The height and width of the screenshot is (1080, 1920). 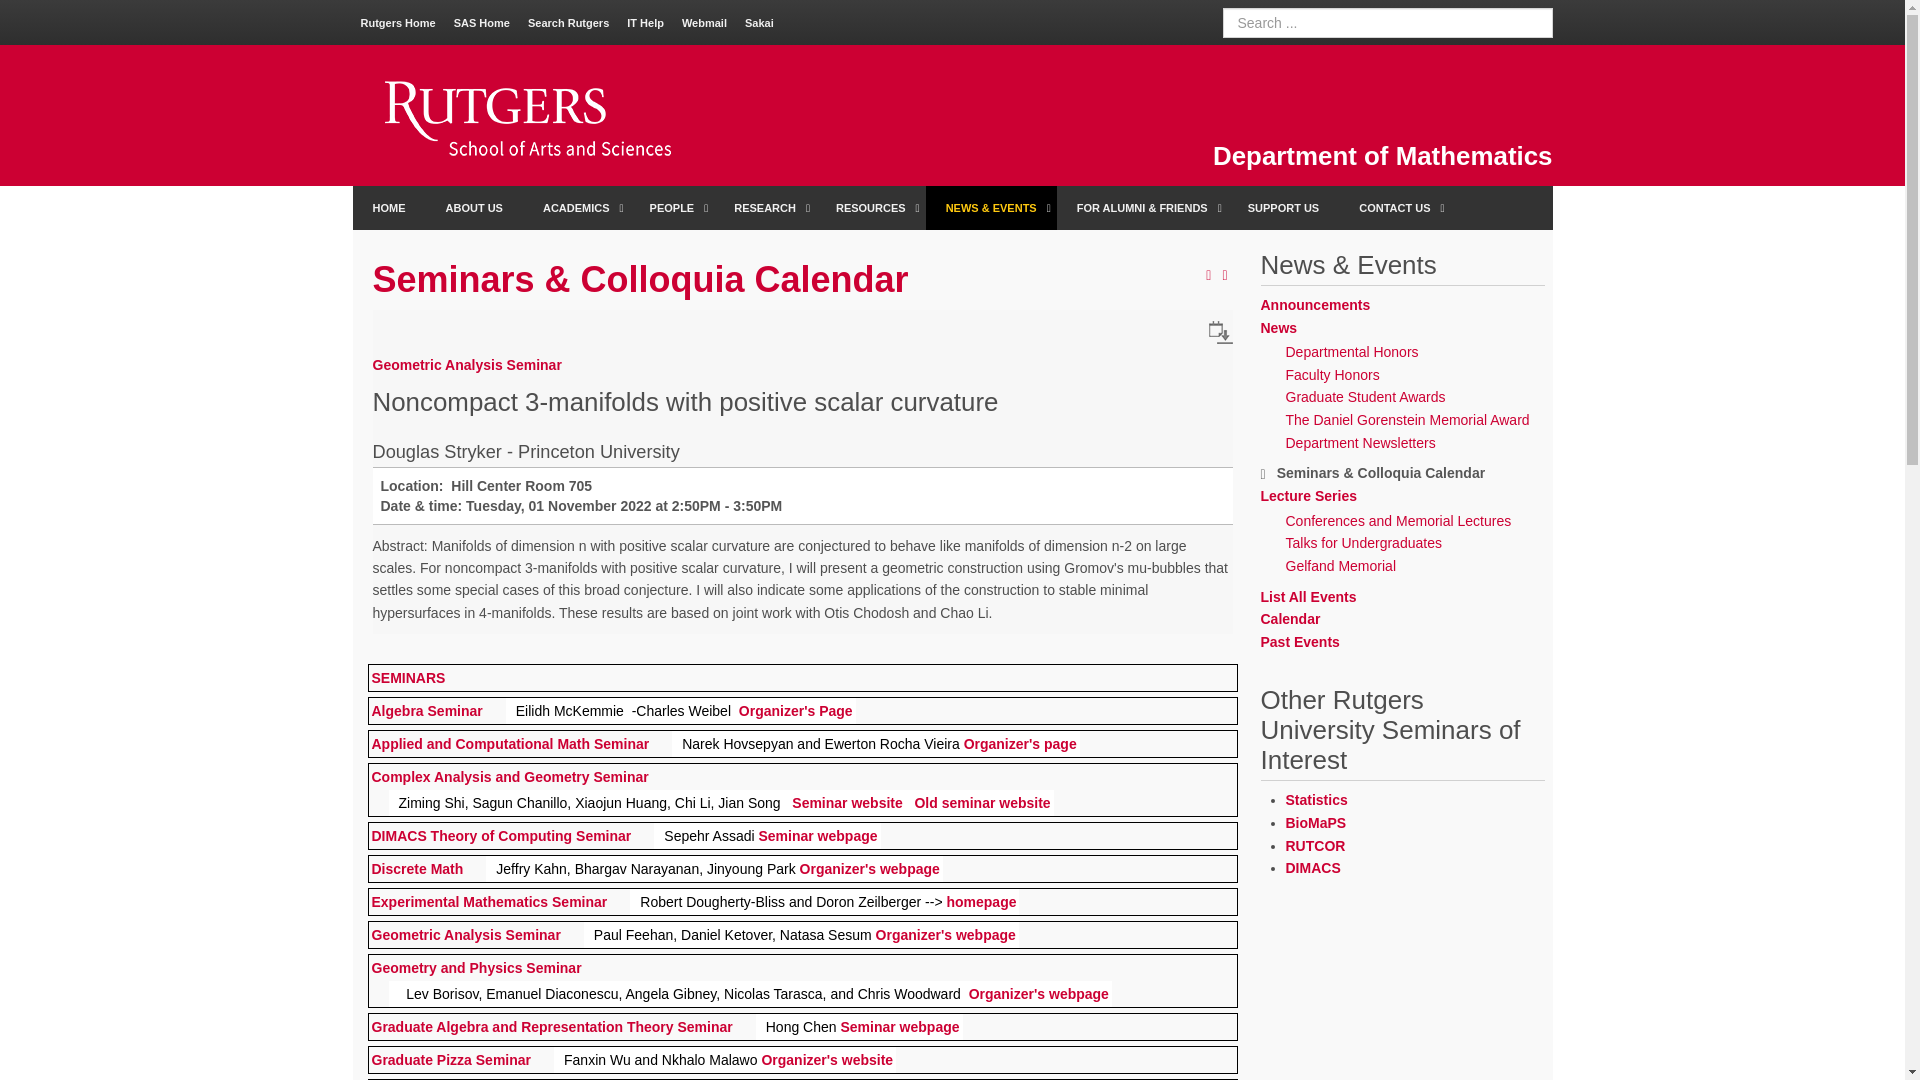 What do you see at coordinates (466, 934) in the screenshot?
I see `Geometric Analysis Seminar` at bounding box center [466, 934].